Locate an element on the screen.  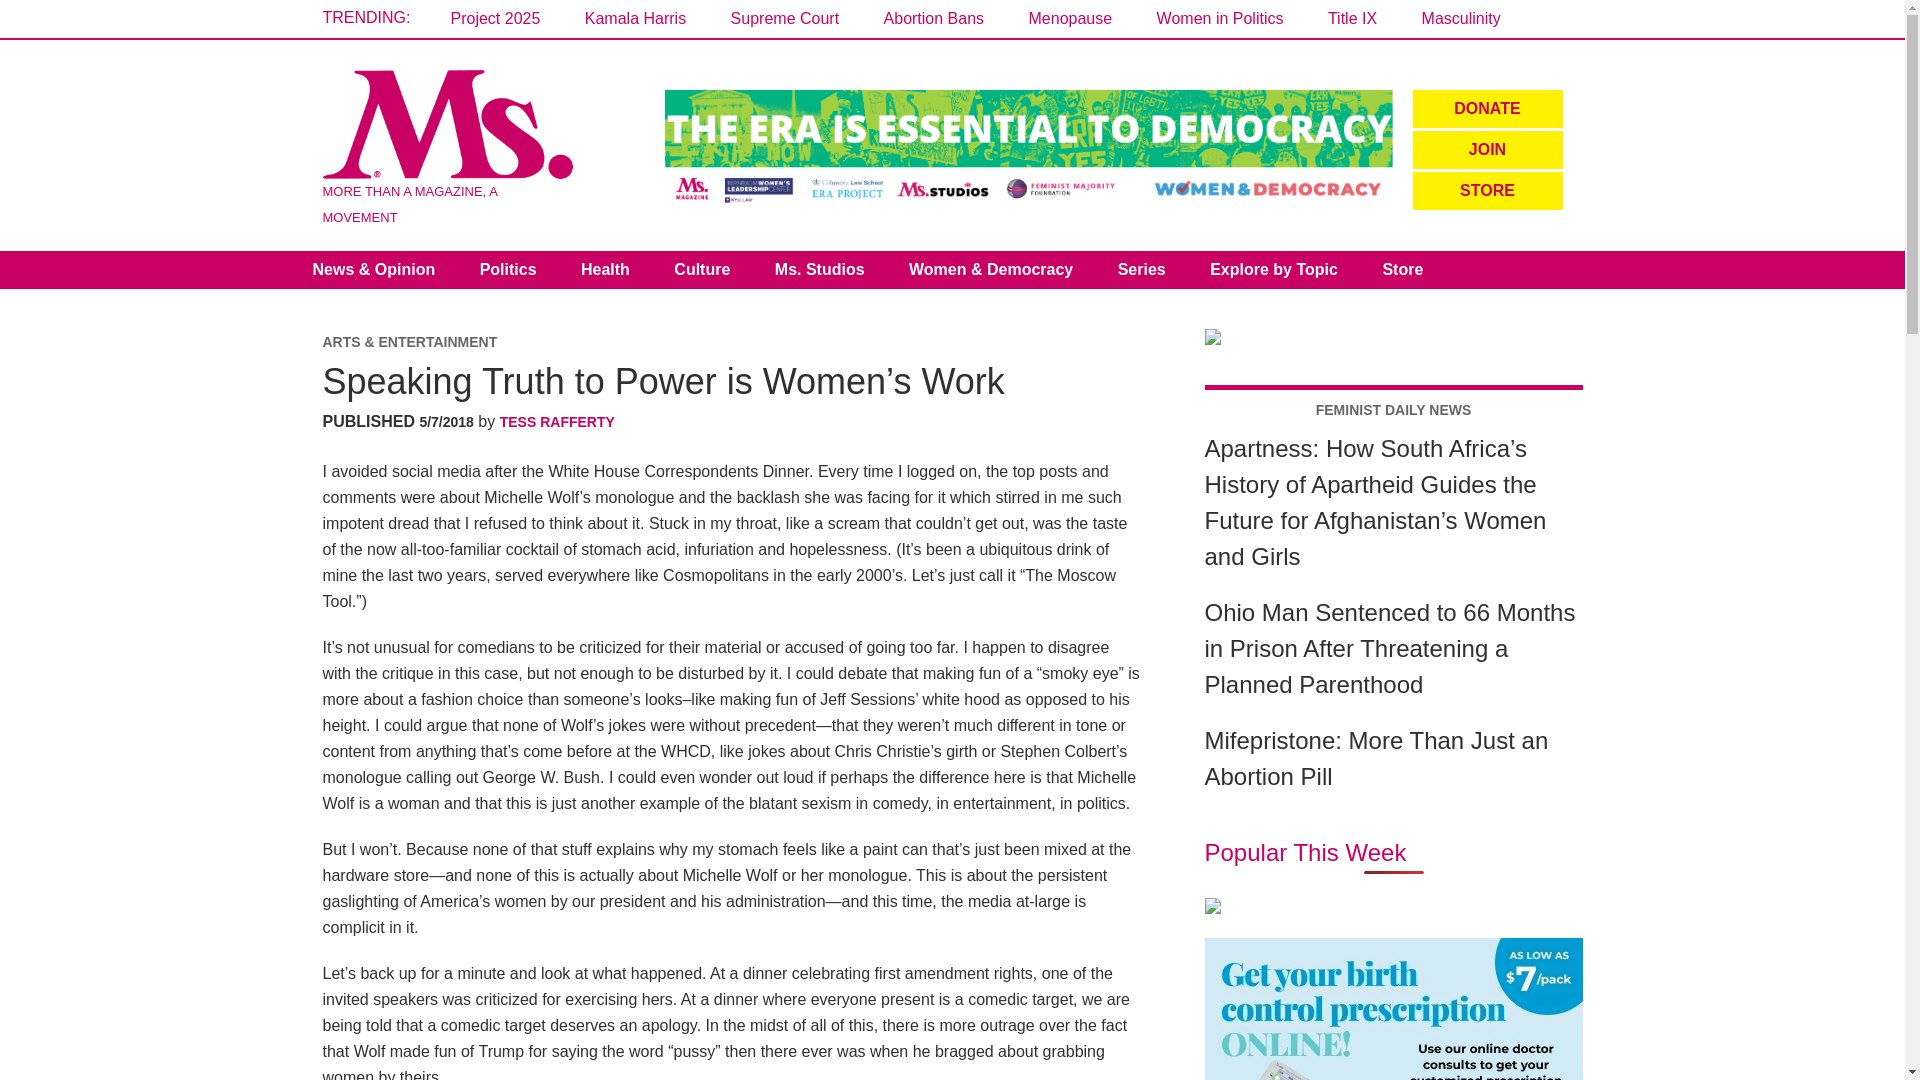
Store is located at coordinates (1402, 270).